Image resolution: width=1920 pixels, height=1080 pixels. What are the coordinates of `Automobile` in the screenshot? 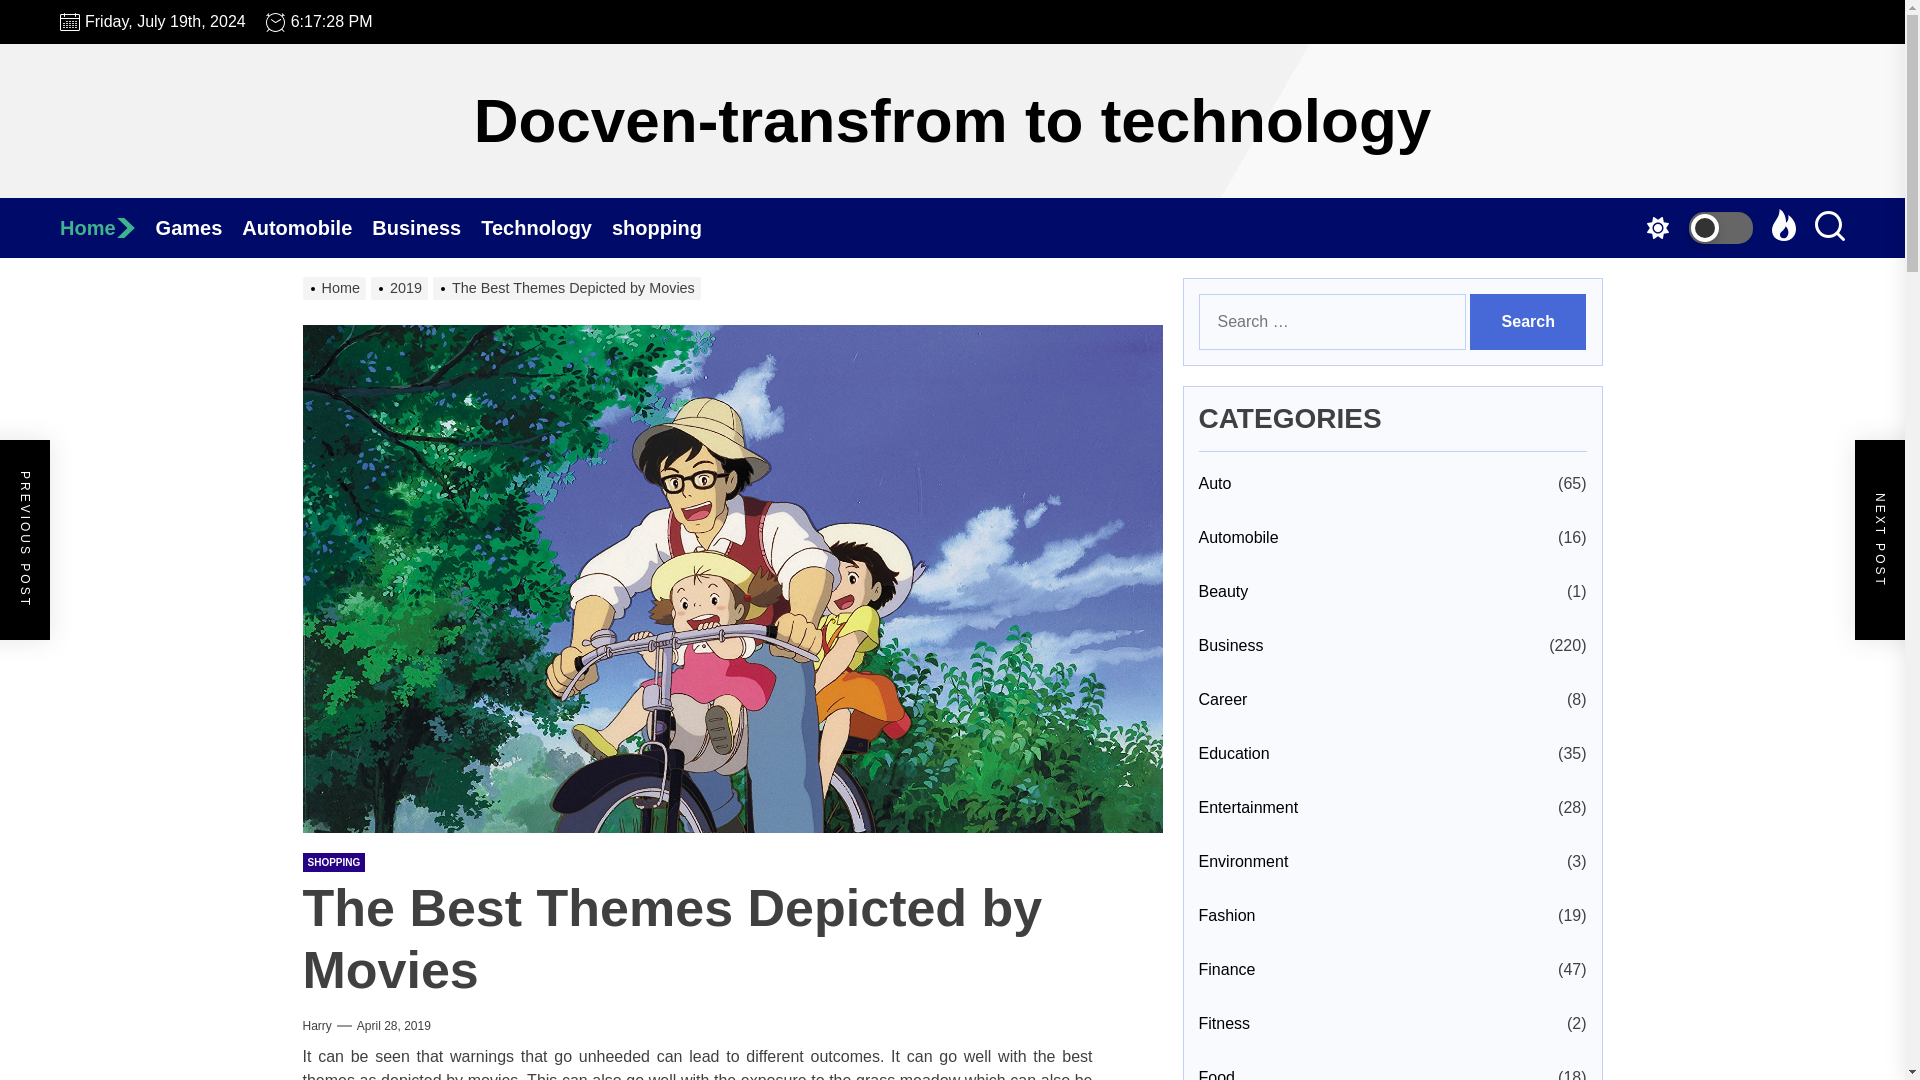 It's located at (306, 228).